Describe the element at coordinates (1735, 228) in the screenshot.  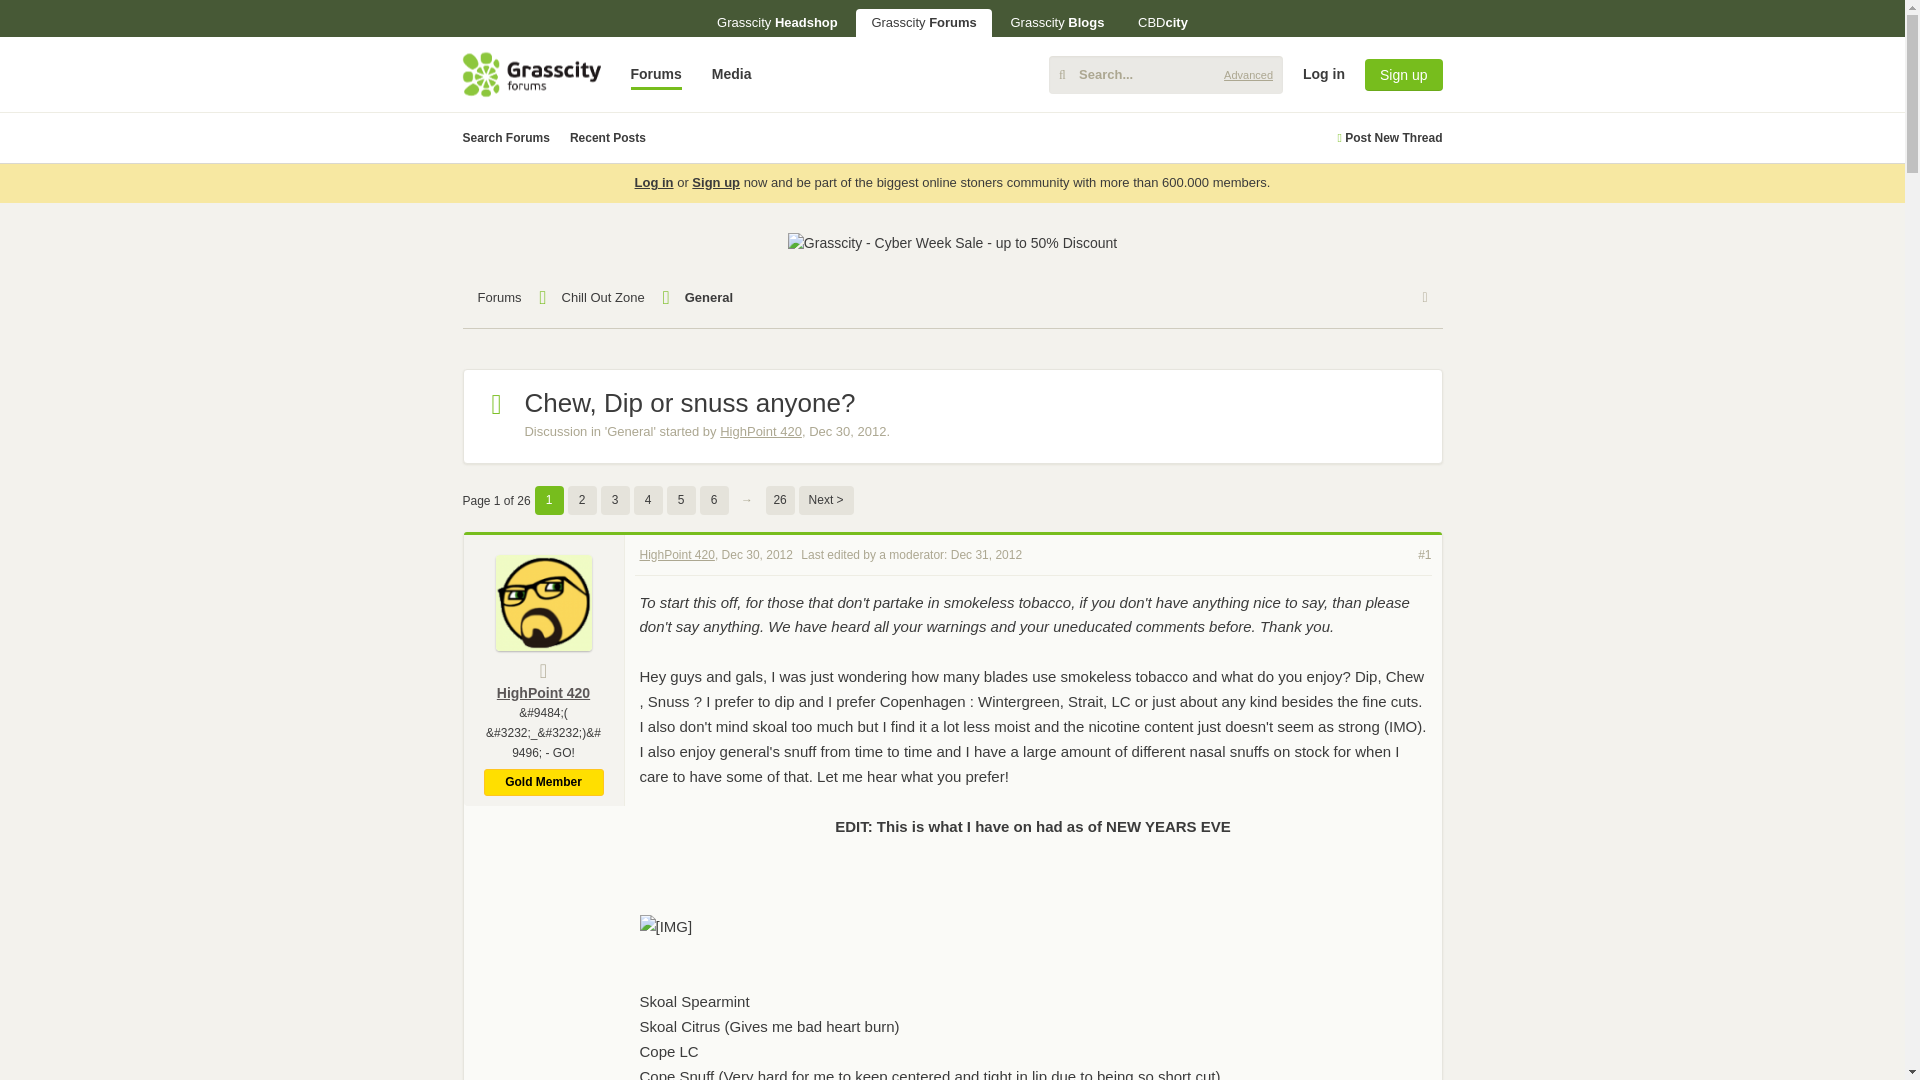
I see `Log in` at that location.